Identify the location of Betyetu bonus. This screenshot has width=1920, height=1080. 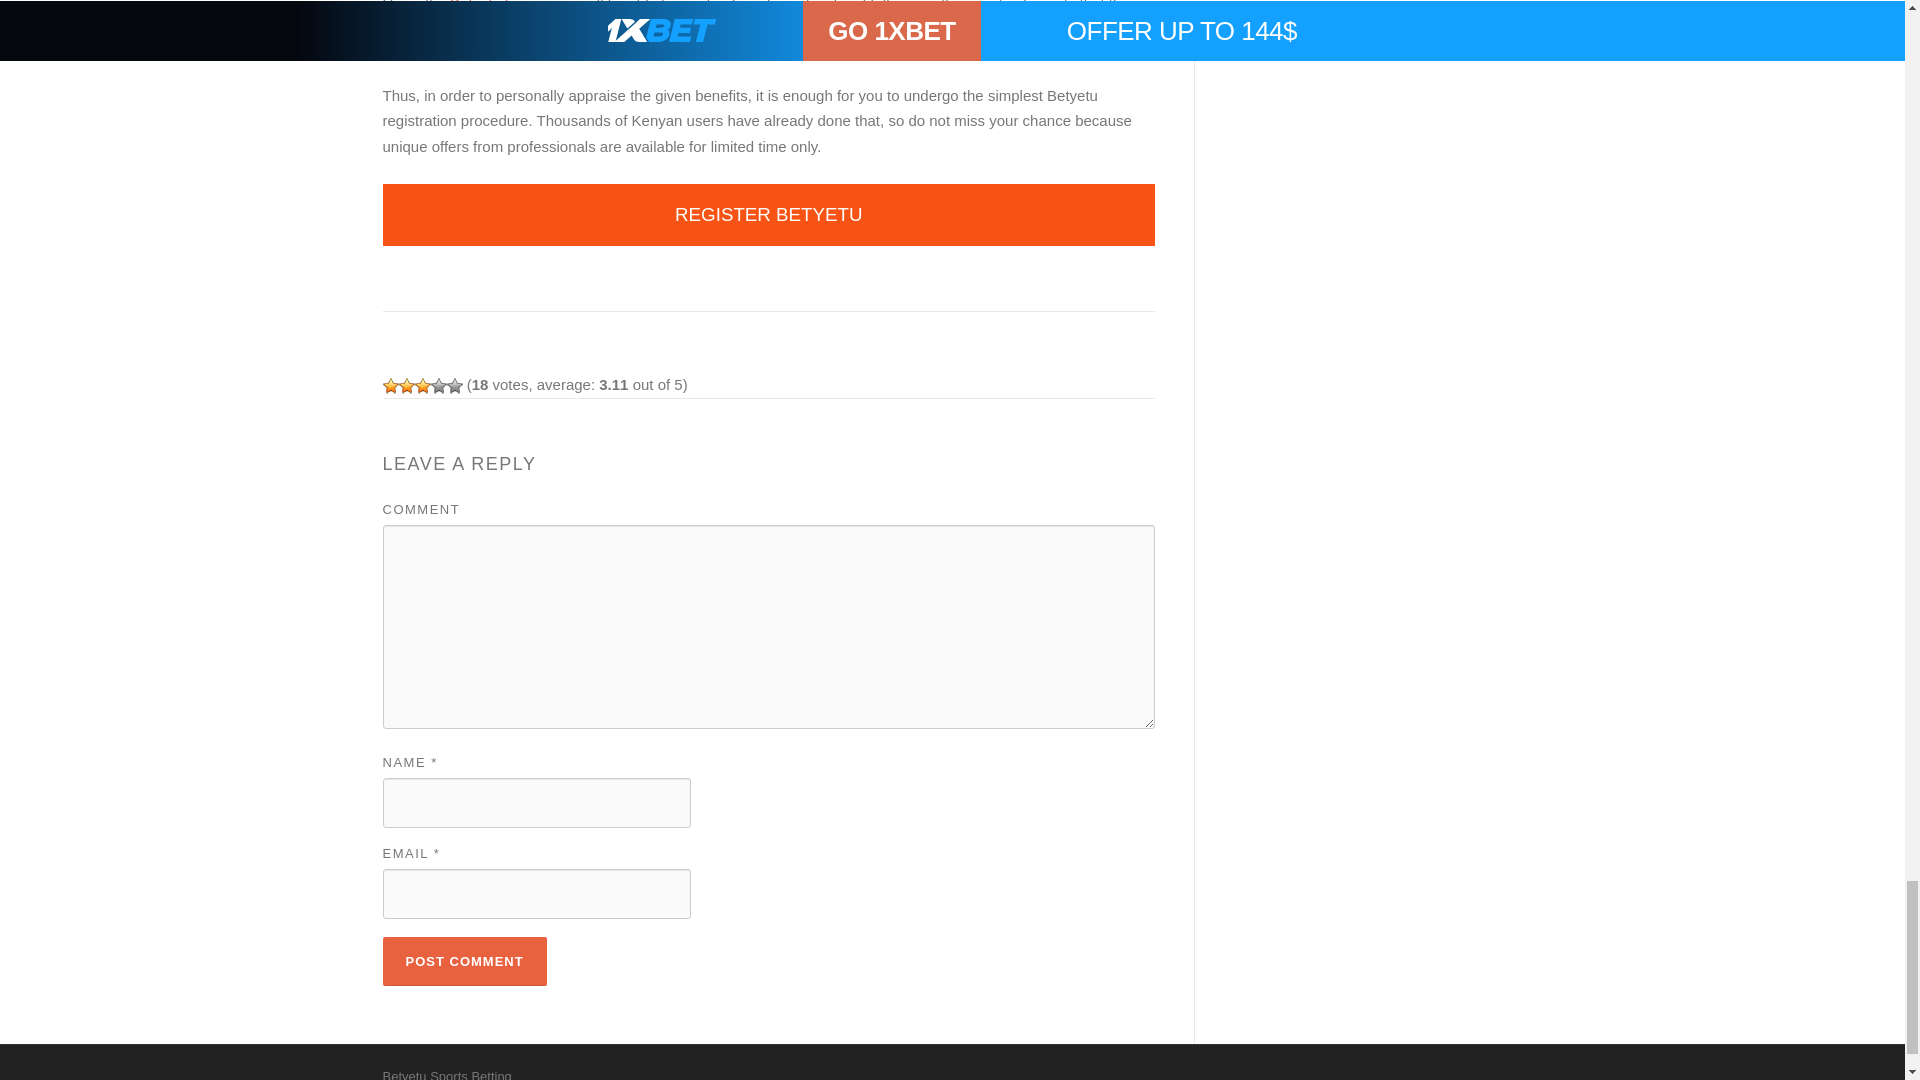
(497, 6).